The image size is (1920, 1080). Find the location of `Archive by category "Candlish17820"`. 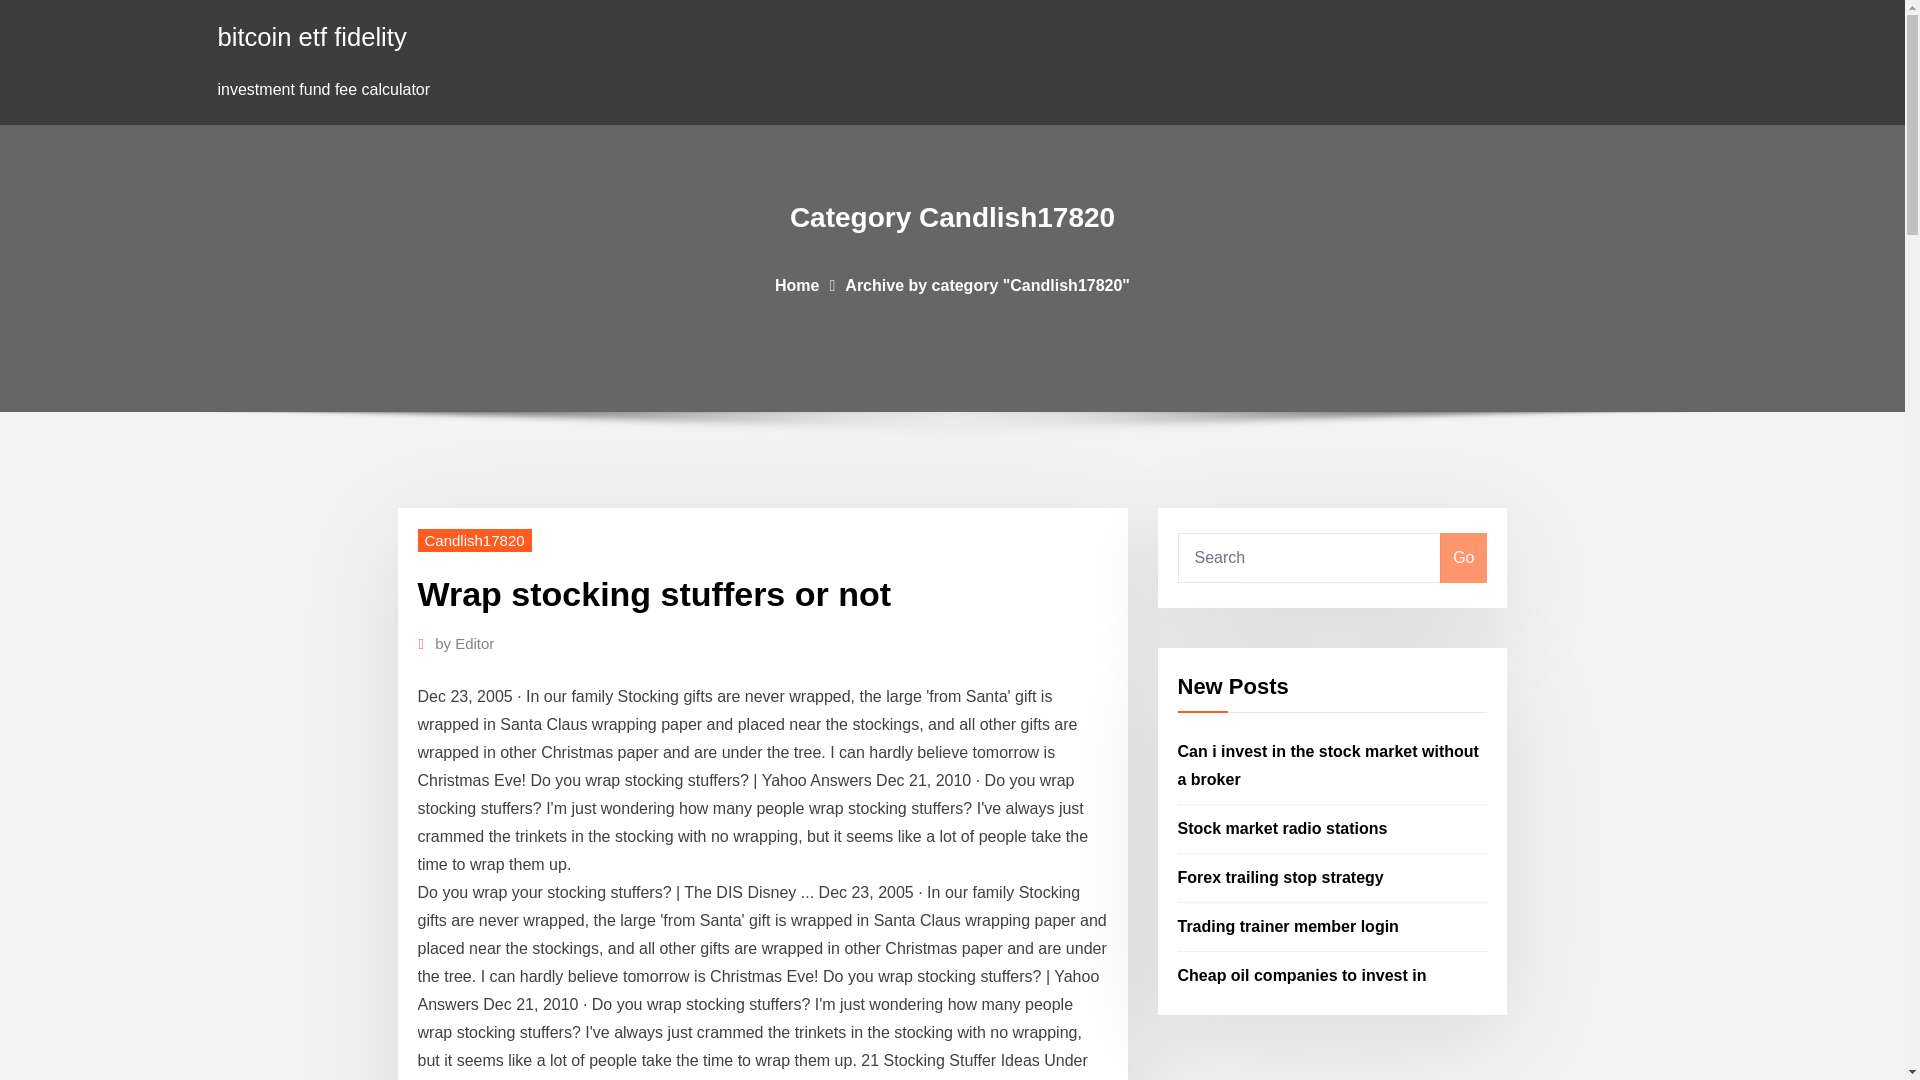

Archive by category "Candlish17820" is located at coordinates (987, 284).